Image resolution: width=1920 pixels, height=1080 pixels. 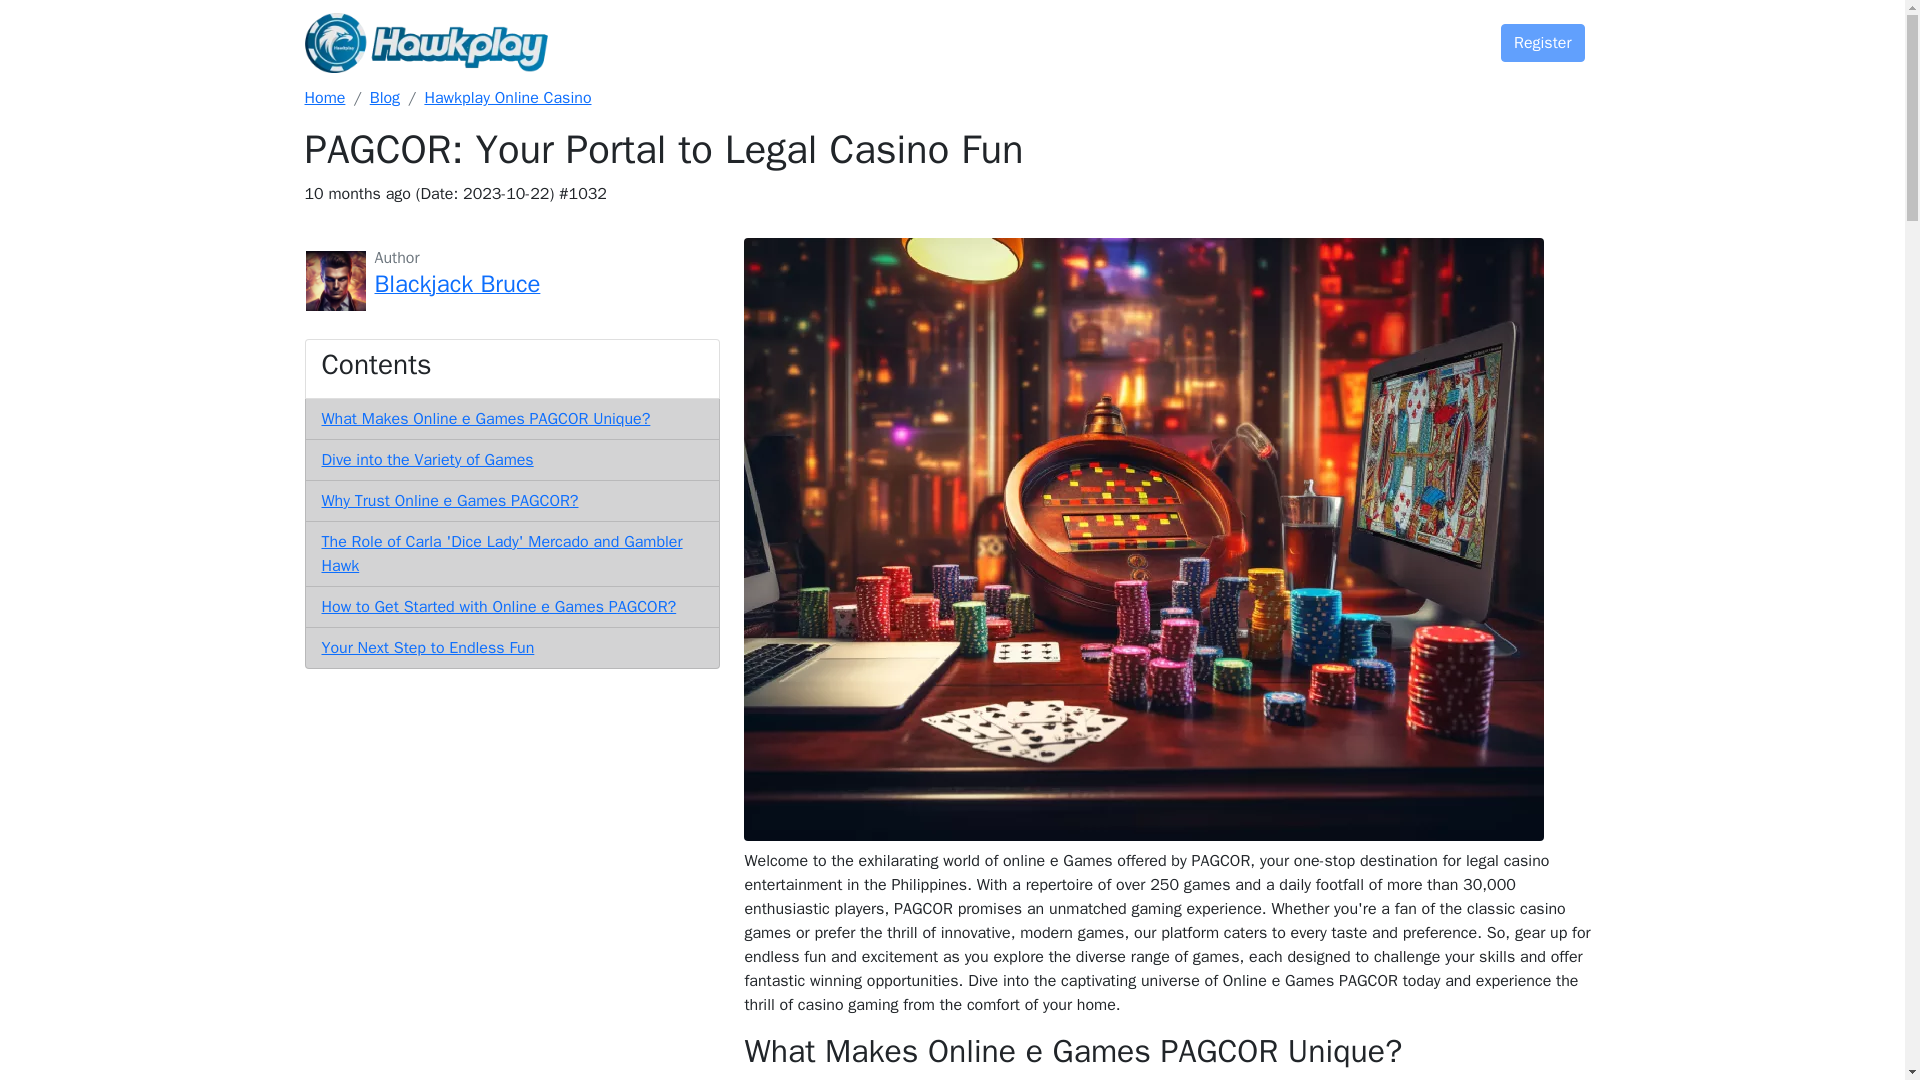 I want to click on The Role of Carla 'Dice Lady' Mercado and Gambler Hawk, so click(x=502, y=554).